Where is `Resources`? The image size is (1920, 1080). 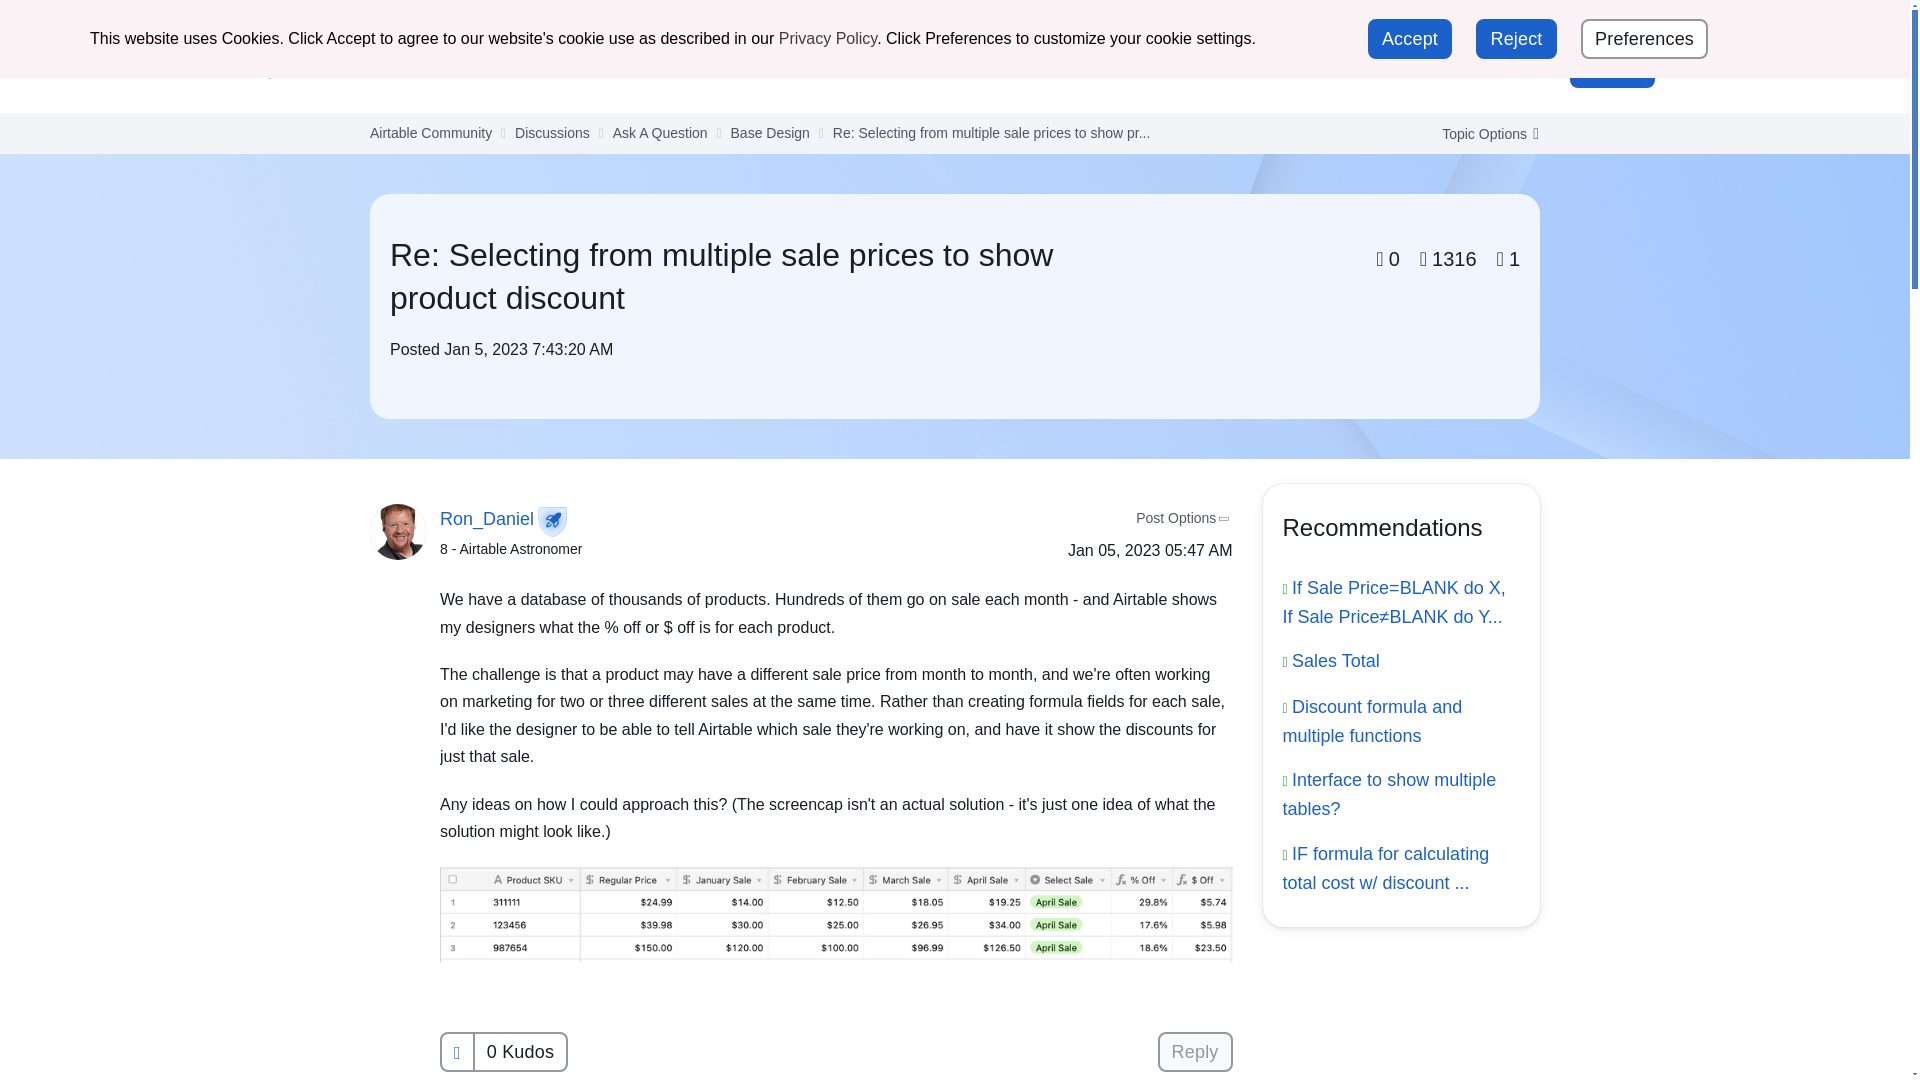 Resources is located at coordinates (968, 67).